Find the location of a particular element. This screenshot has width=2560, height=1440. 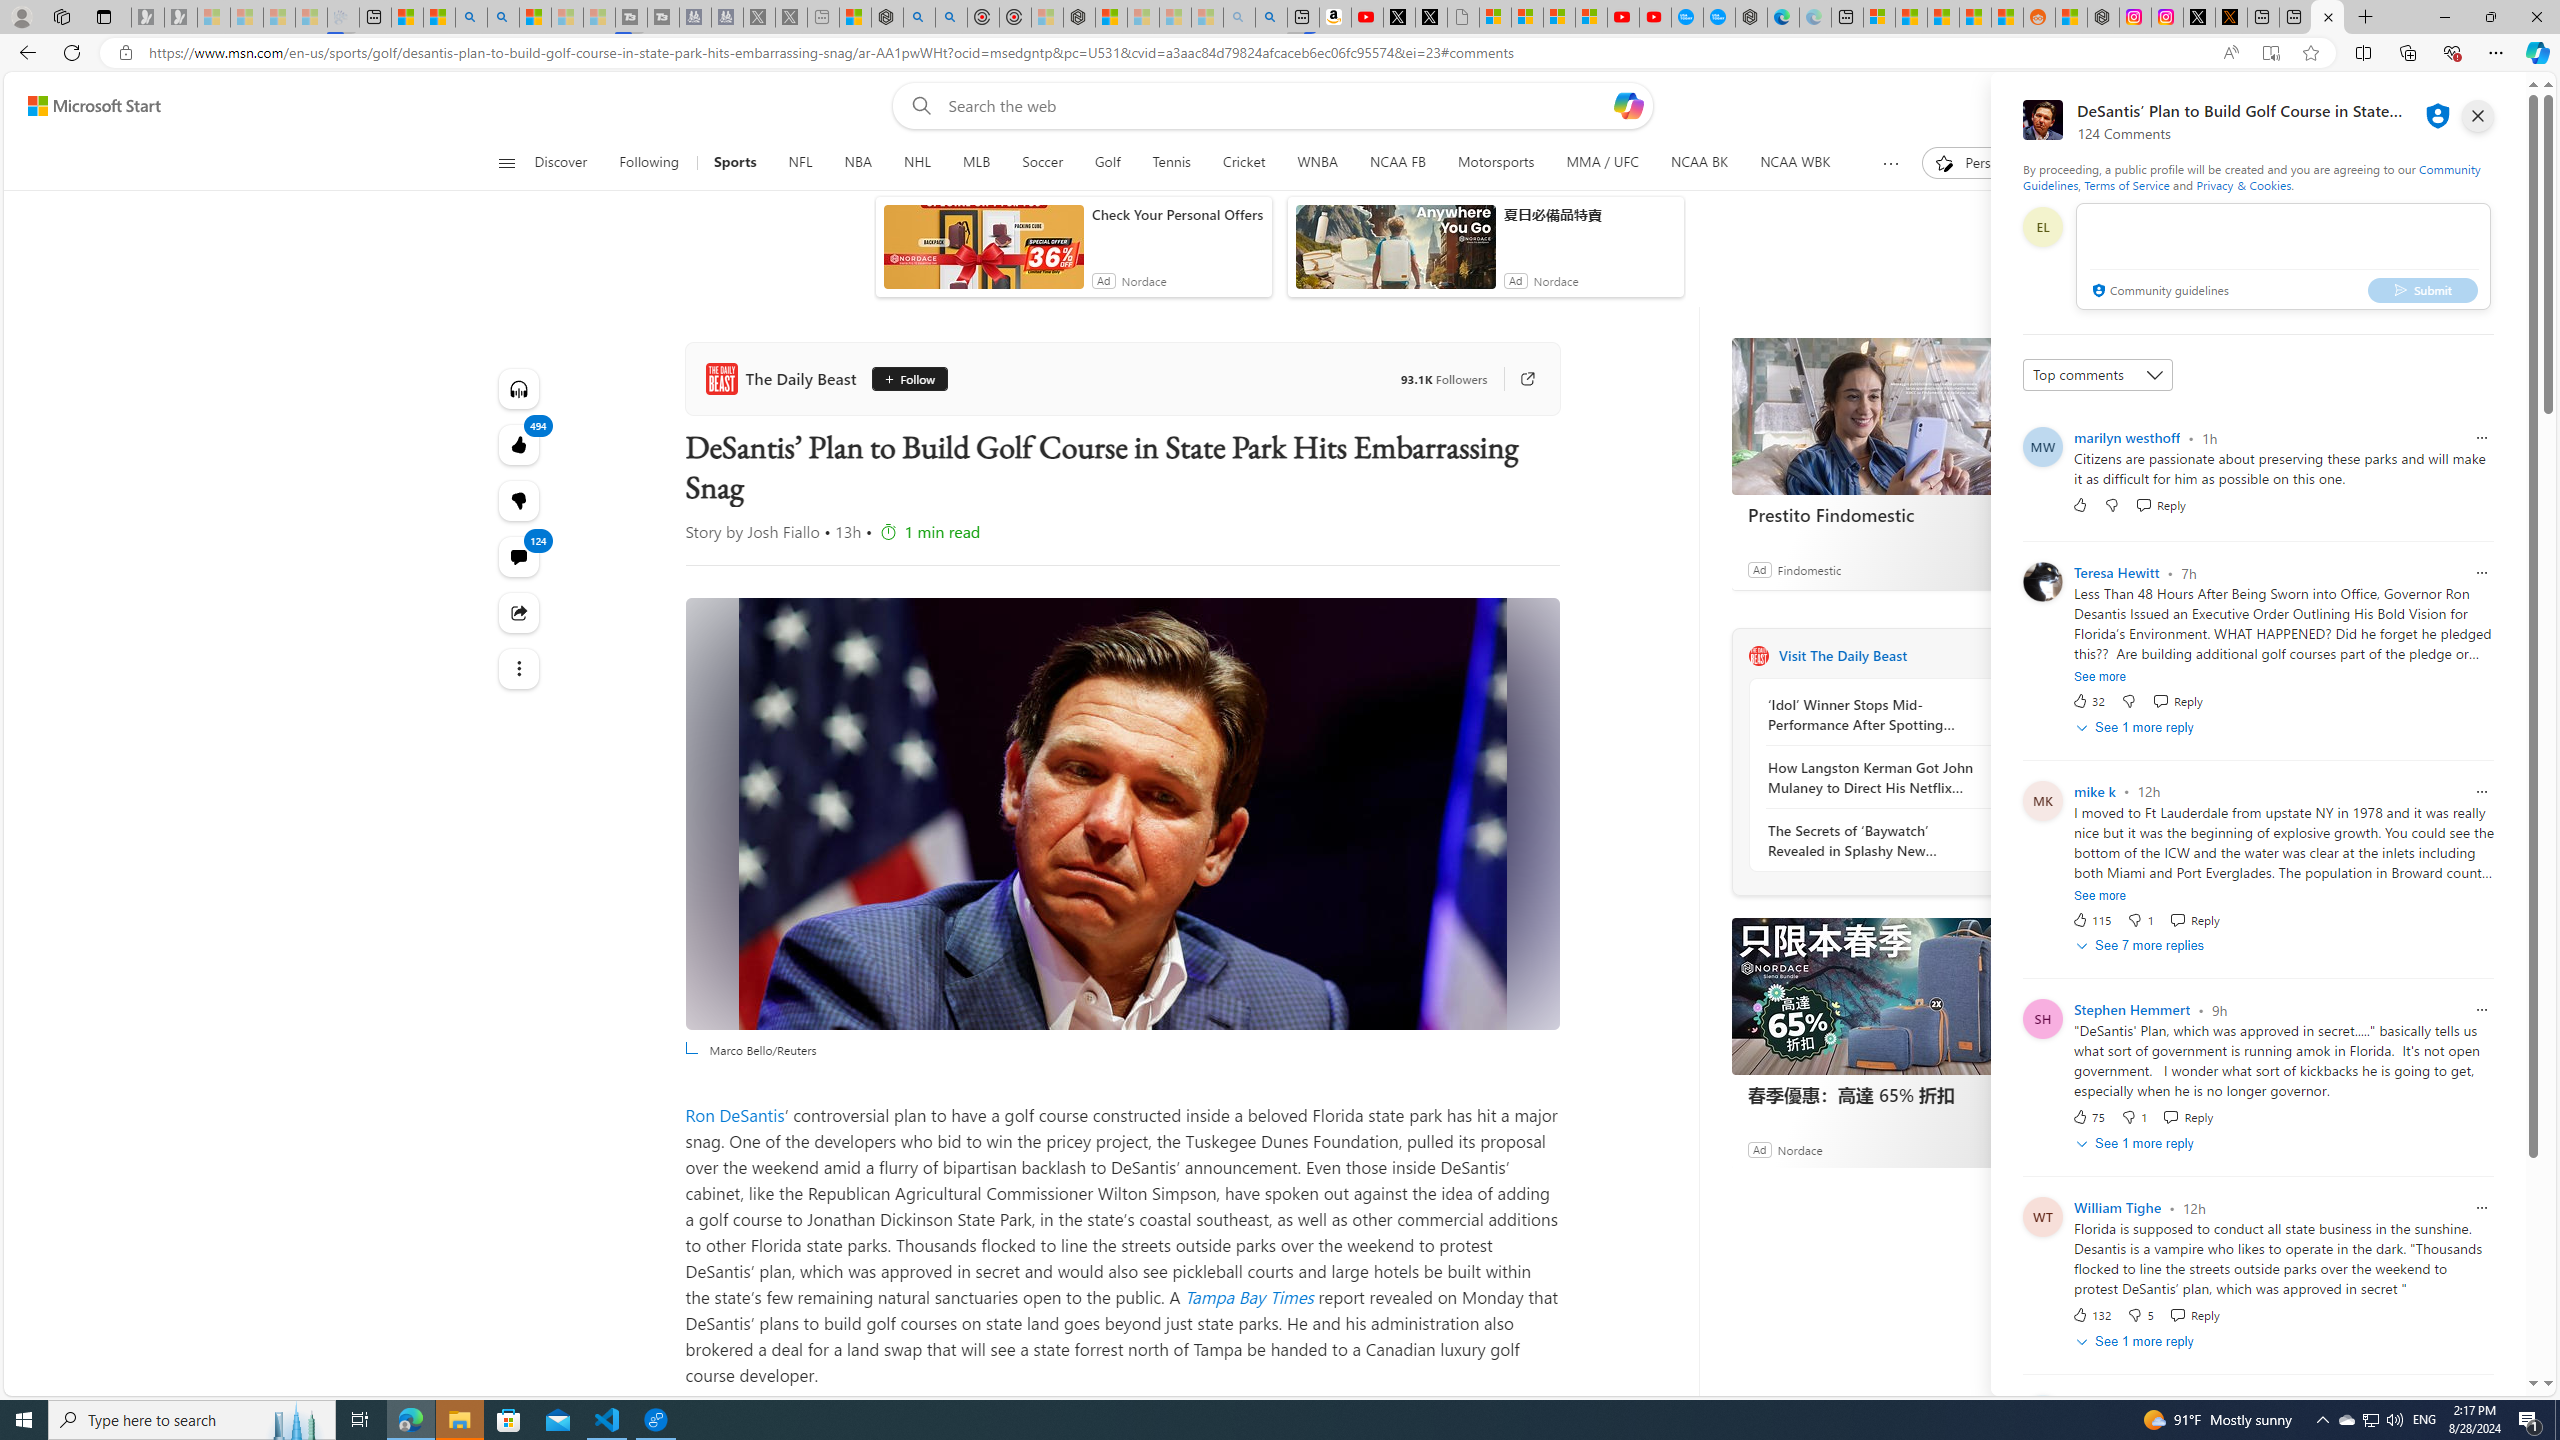

Nordace - Nordace has arrived Hong Kong is located at coordinates (1752, 17).